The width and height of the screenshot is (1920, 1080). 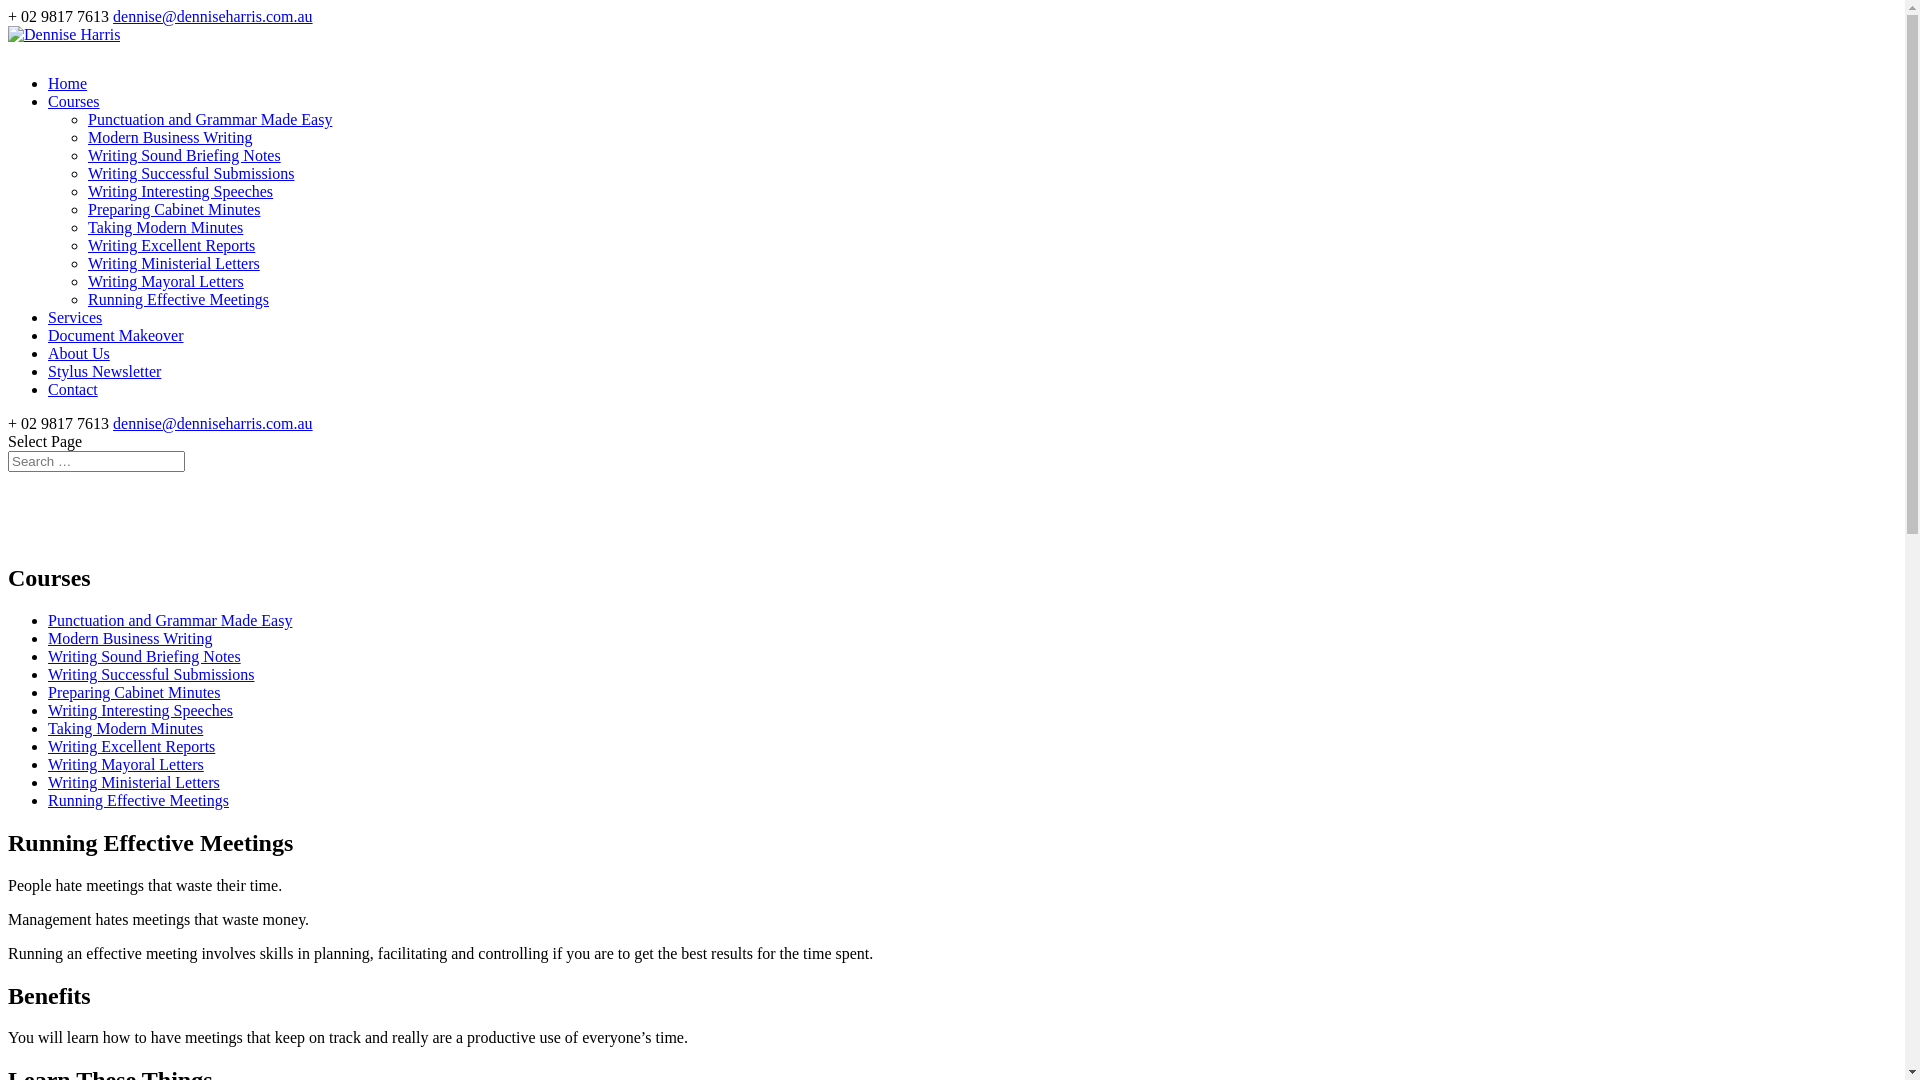 What do you see at coordinates (126, 764) in the screenshot?
I see `Writing Mayoral Letters` at bounding box center [126, 764].